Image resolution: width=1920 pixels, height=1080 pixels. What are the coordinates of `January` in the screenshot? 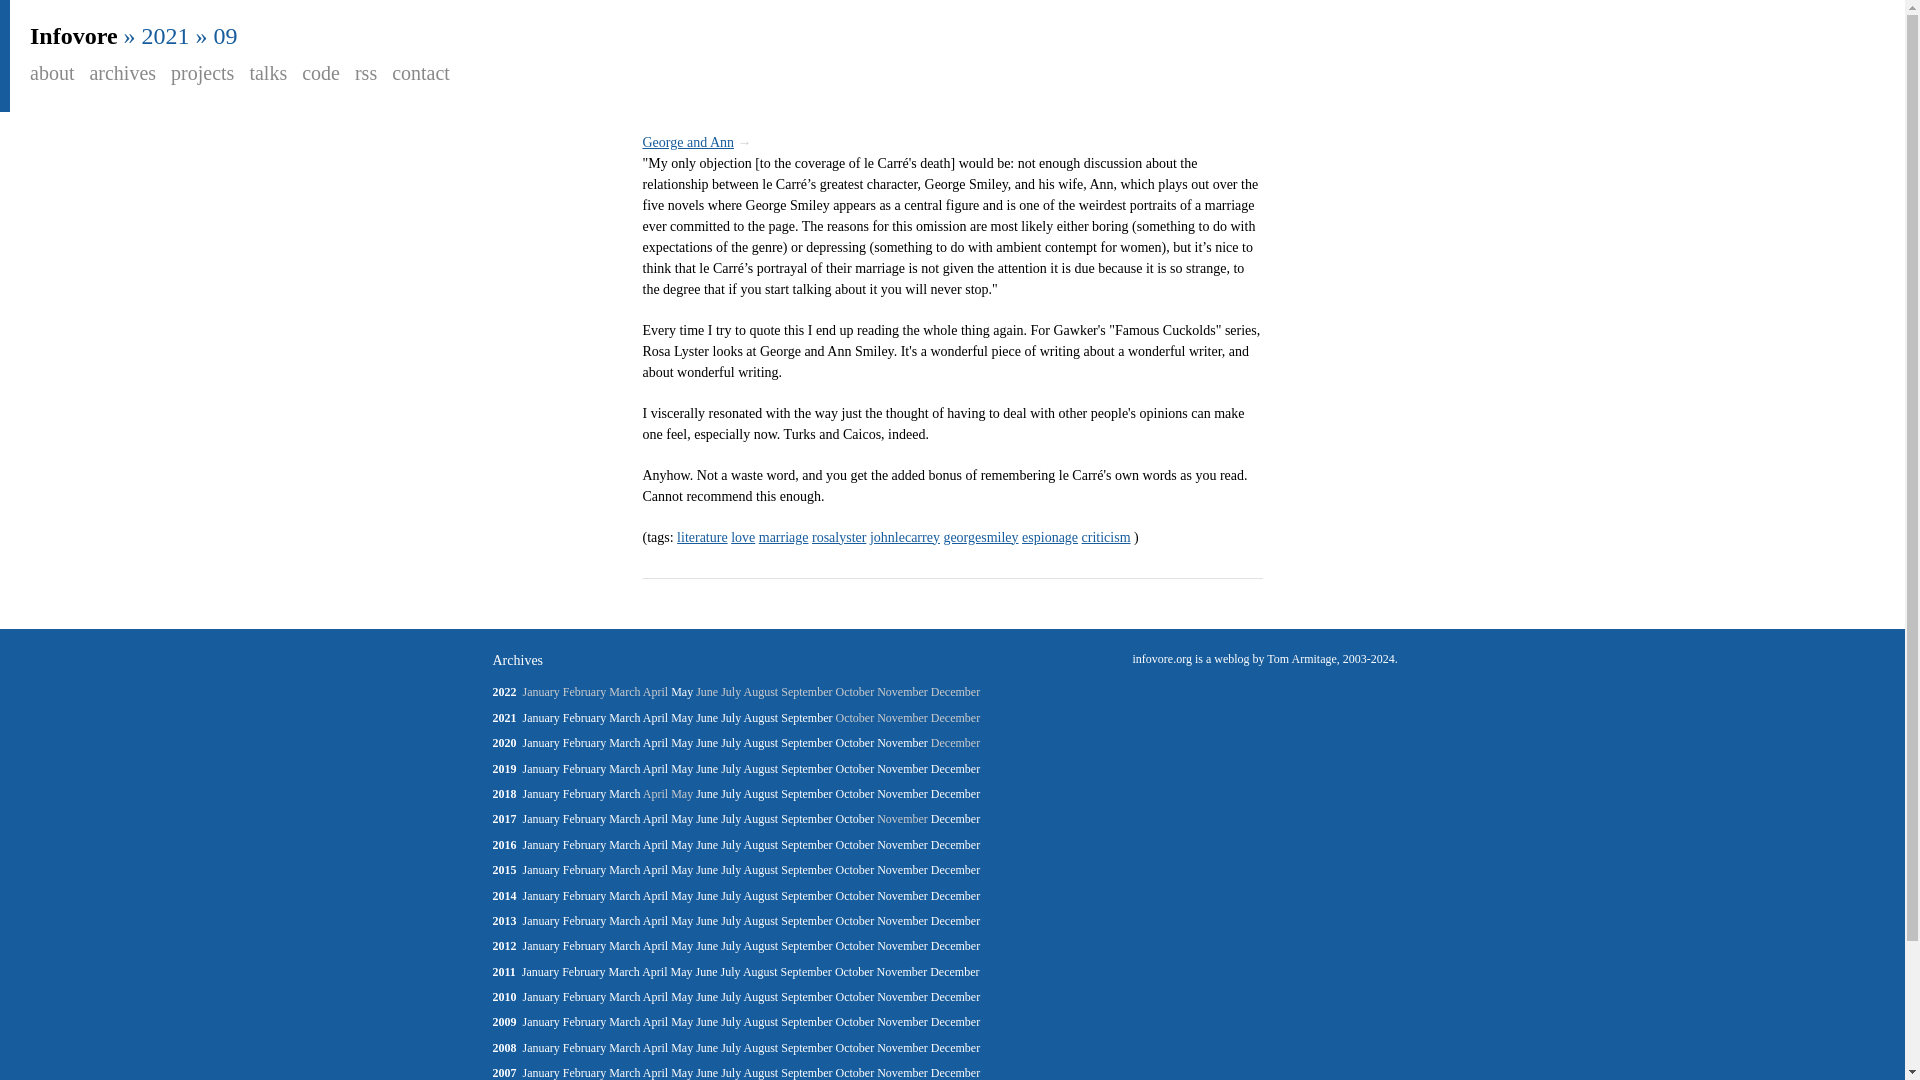 It's located at (540, 717).